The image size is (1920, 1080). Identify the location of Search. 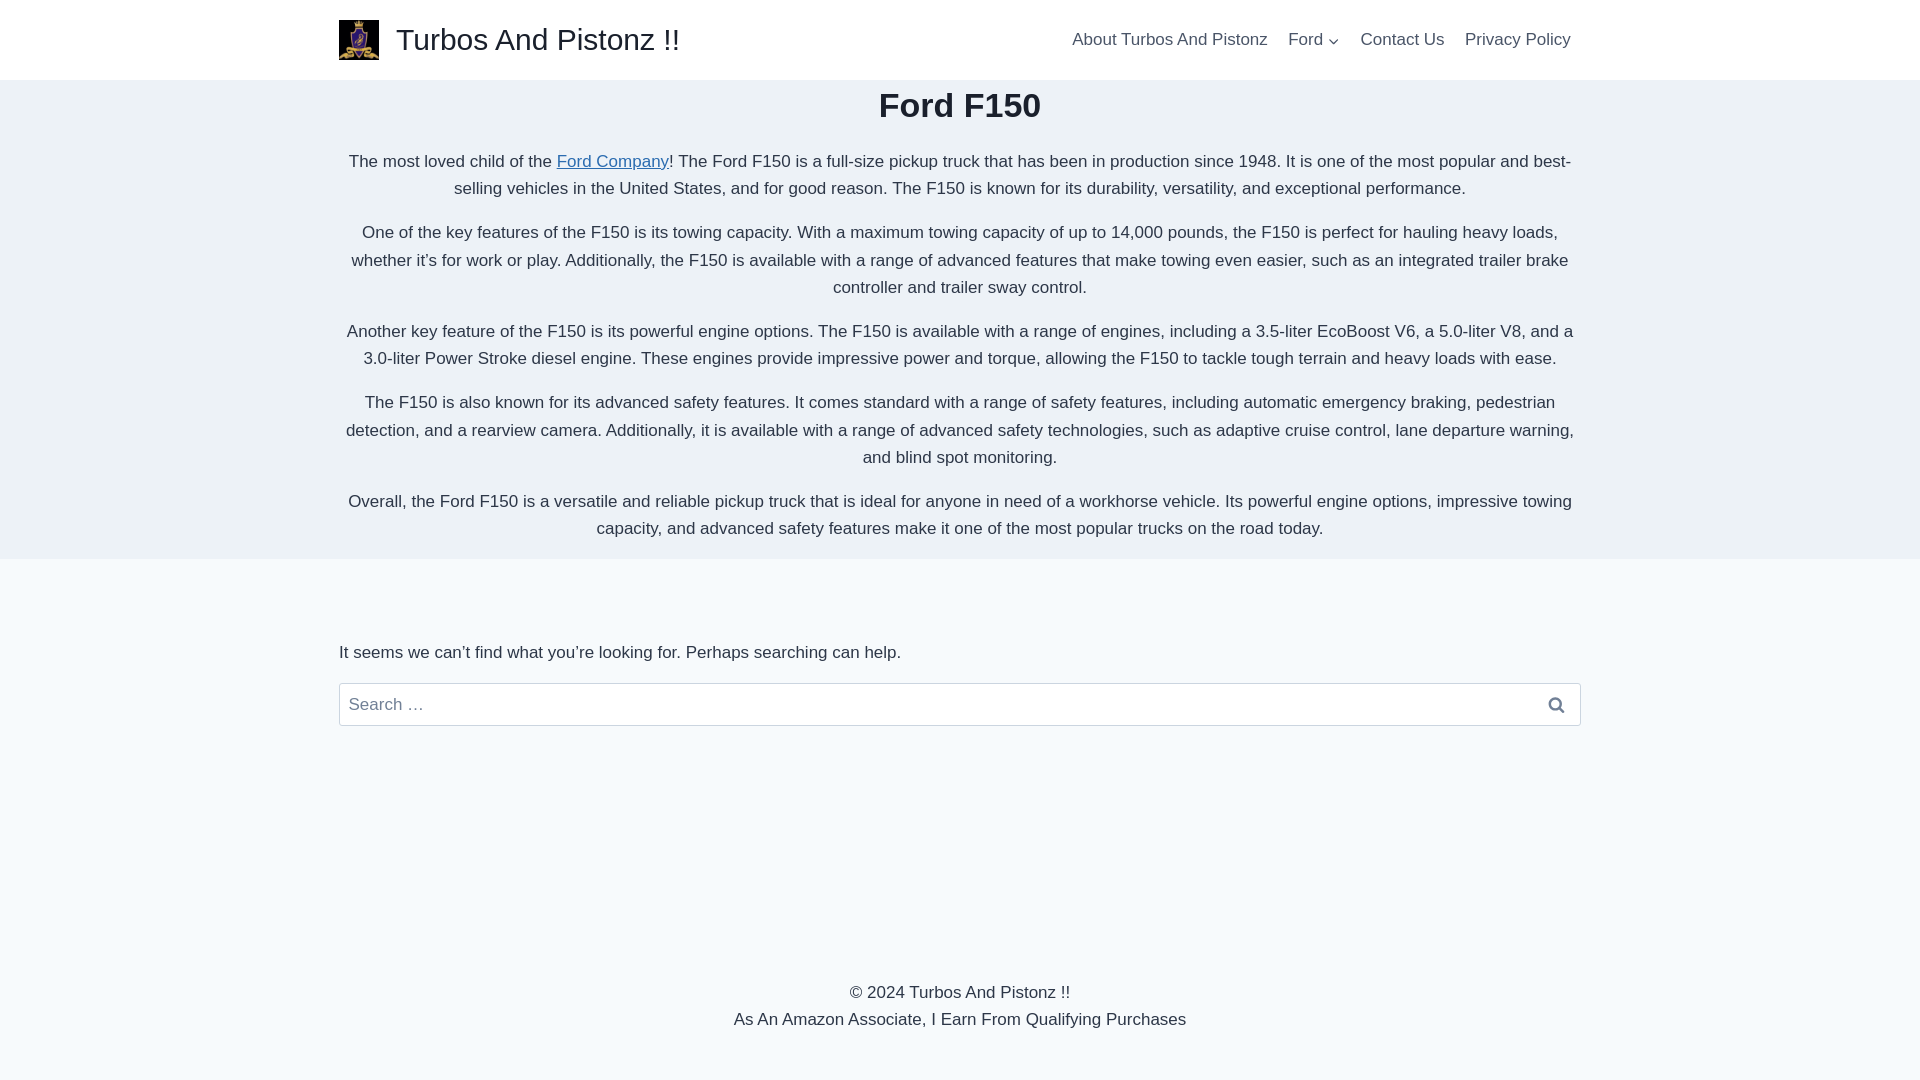
(1555, 704).